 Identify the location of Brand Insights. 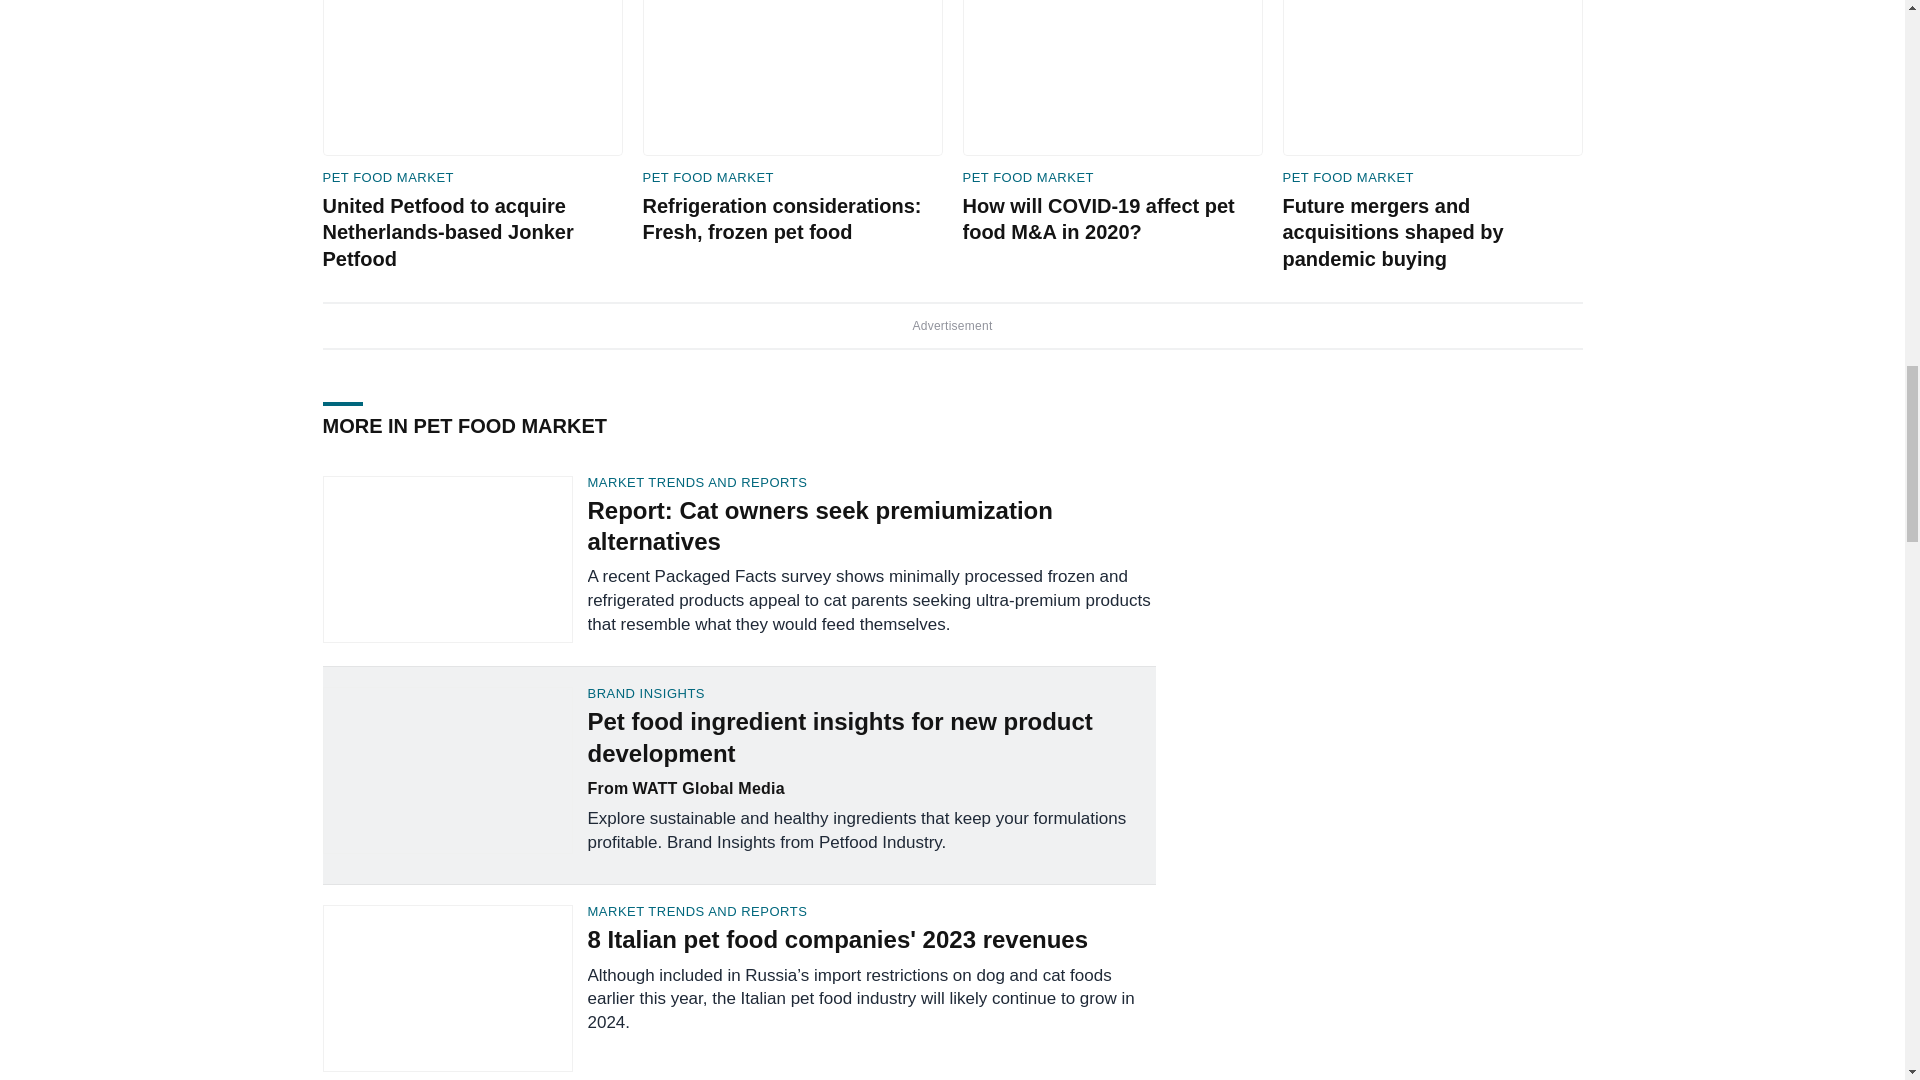
(871, 692).